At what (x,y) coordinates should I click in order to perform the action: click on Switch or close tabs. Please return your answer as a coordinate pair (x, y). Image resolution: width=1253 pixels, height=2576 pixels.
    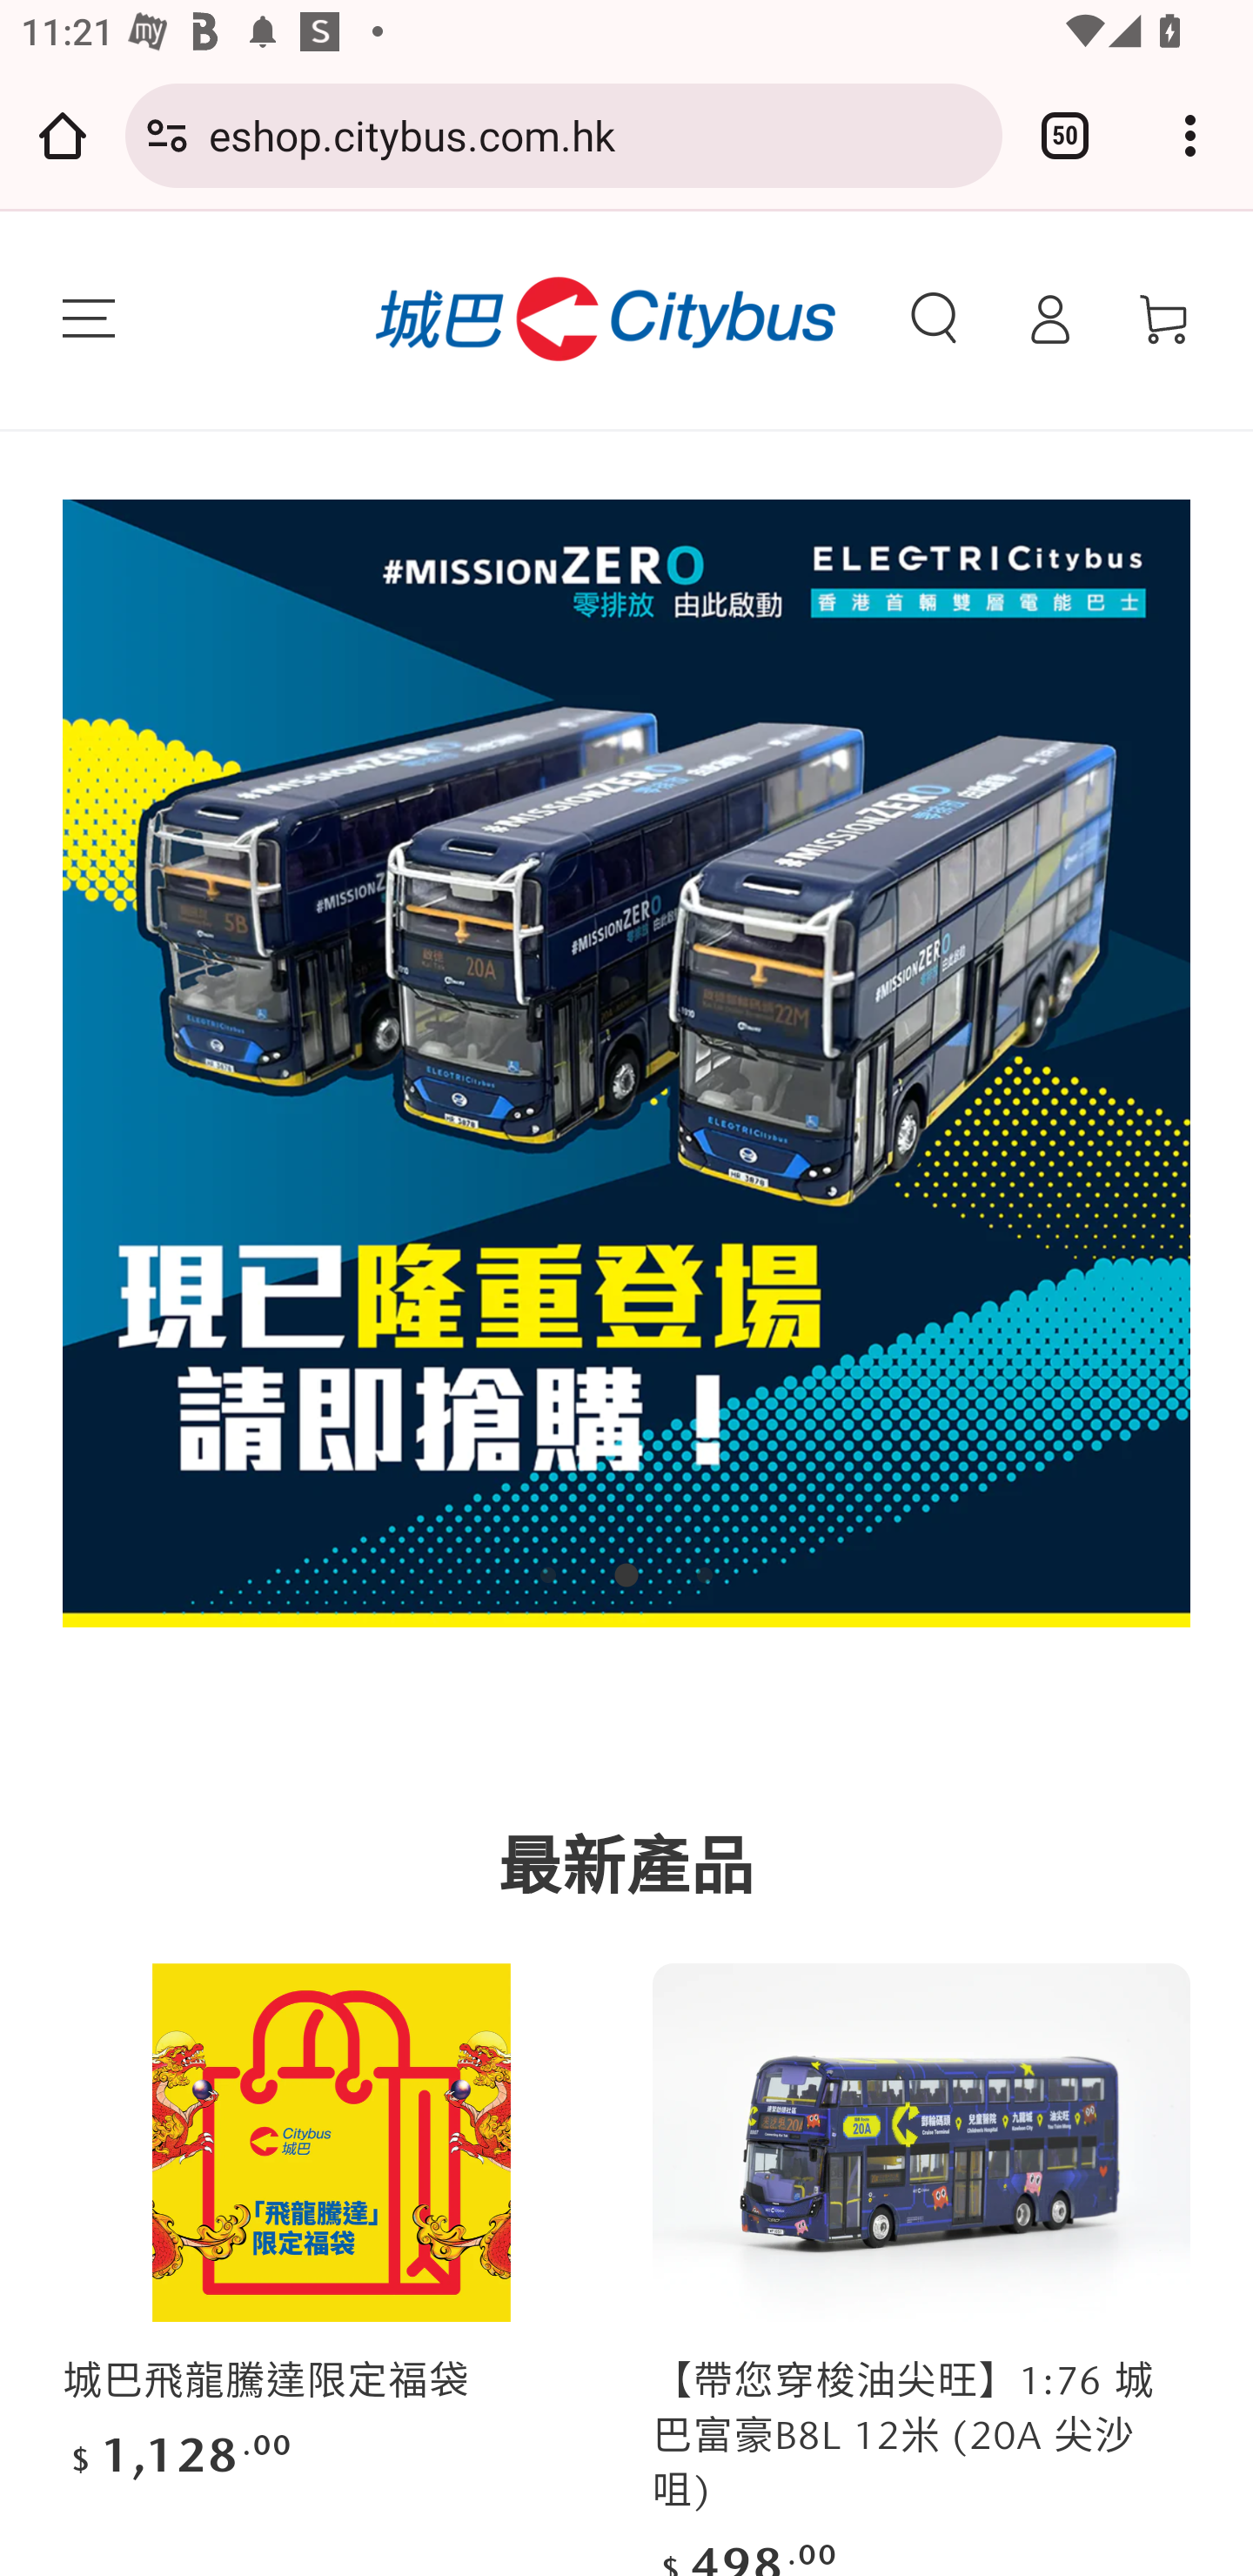
    Looking at the image, I should click on (1065, 135).